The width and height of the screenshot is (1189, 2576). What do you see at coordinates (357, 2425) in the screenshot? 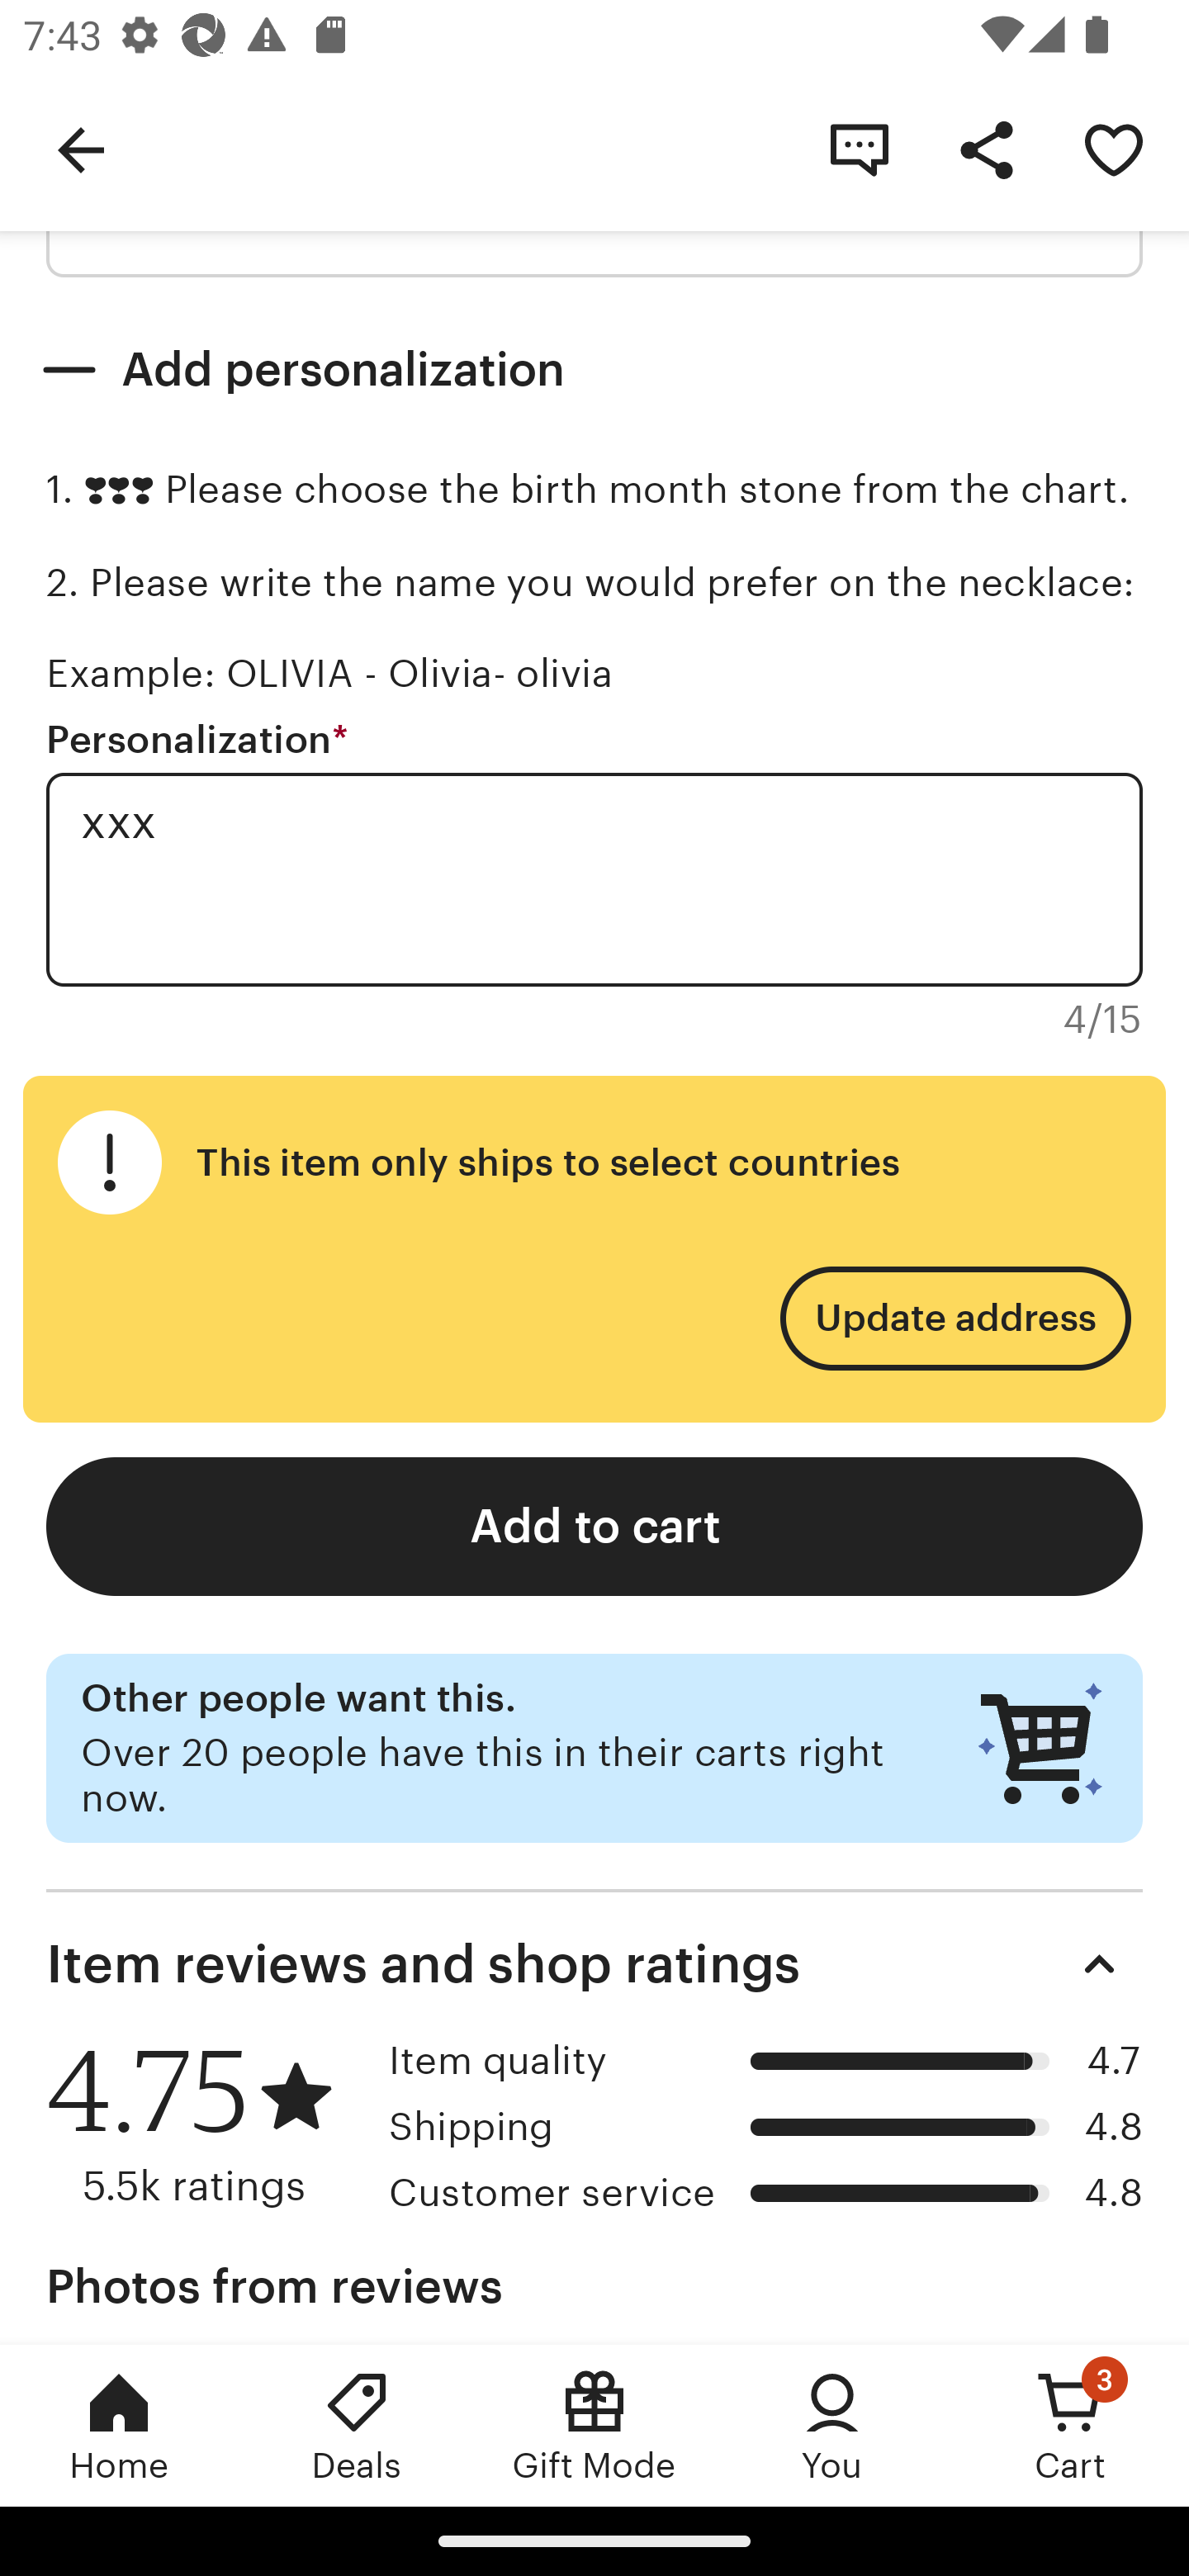
I see `Deals` at bounding box center [357, 2425].